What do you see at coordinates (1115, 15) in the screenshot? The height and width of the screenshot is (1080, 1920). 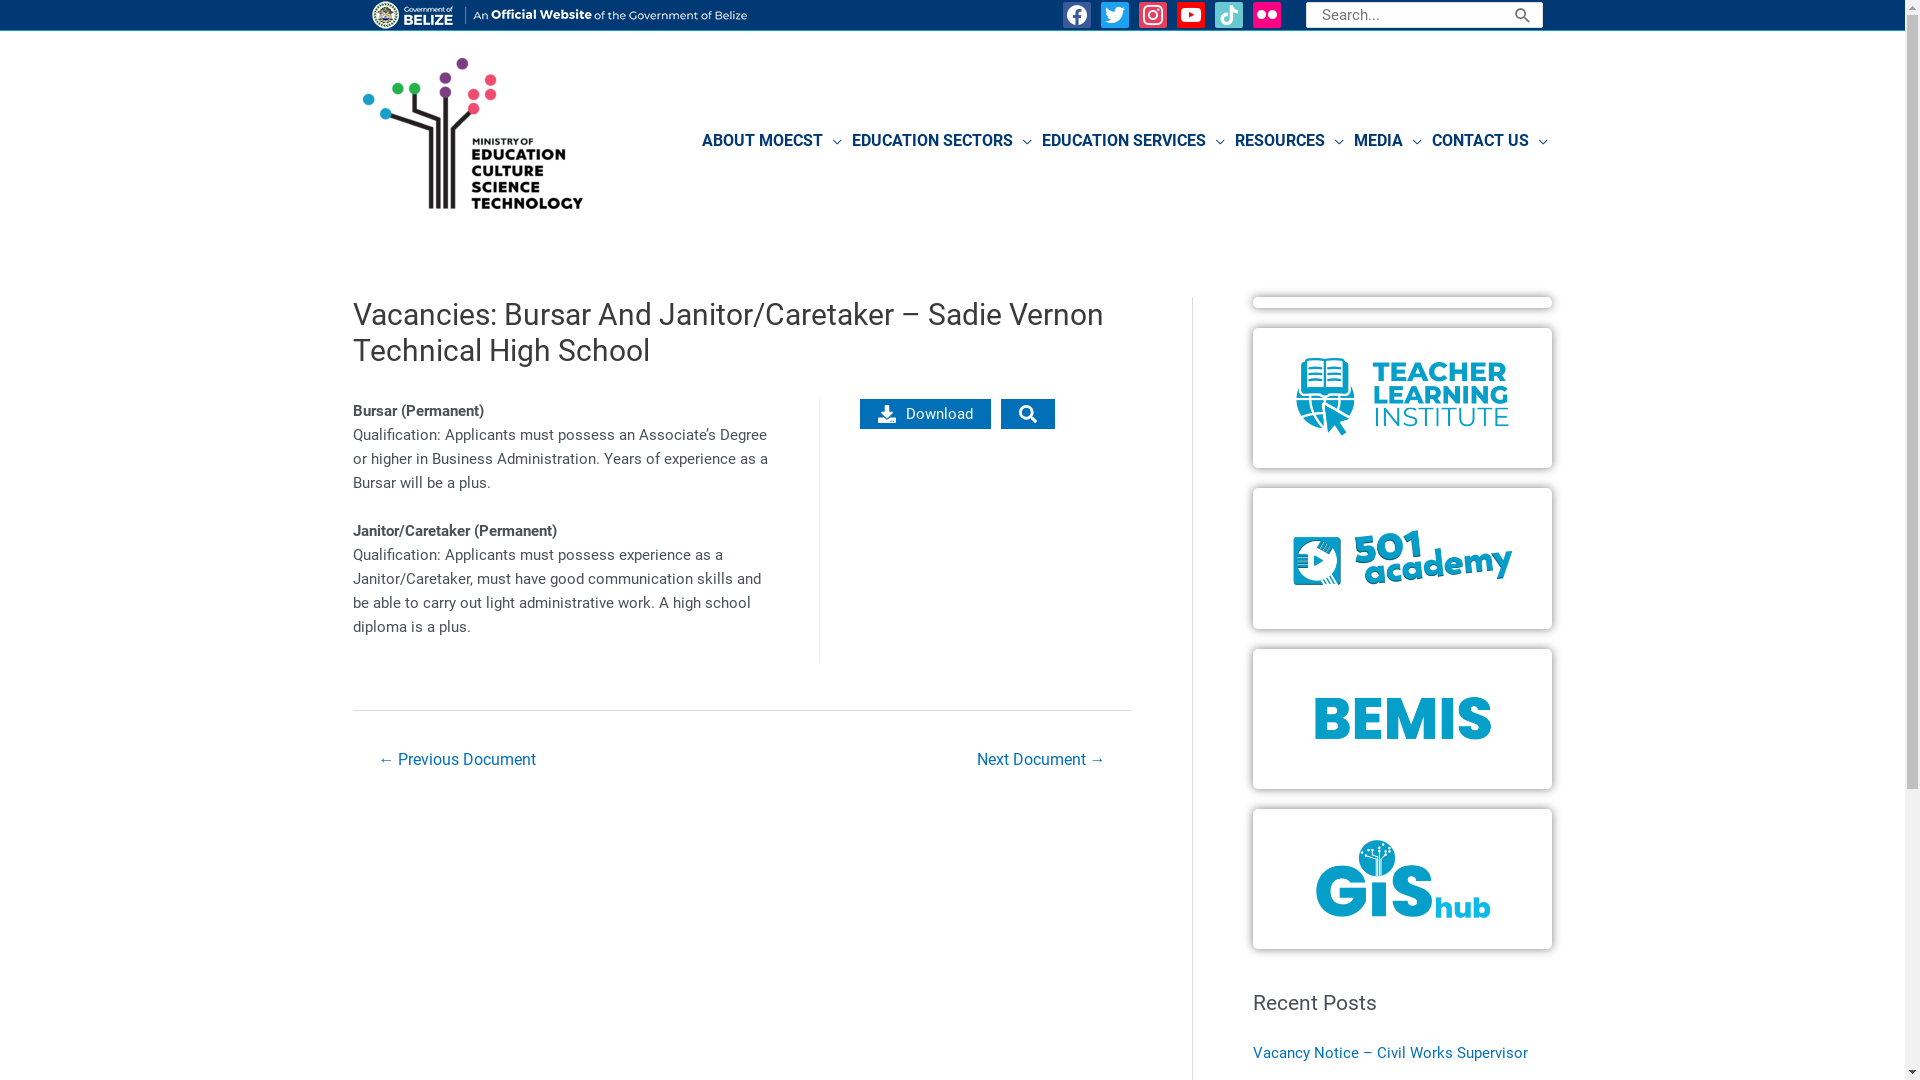 I see `Twitter` at bounding box center [1115, 15].